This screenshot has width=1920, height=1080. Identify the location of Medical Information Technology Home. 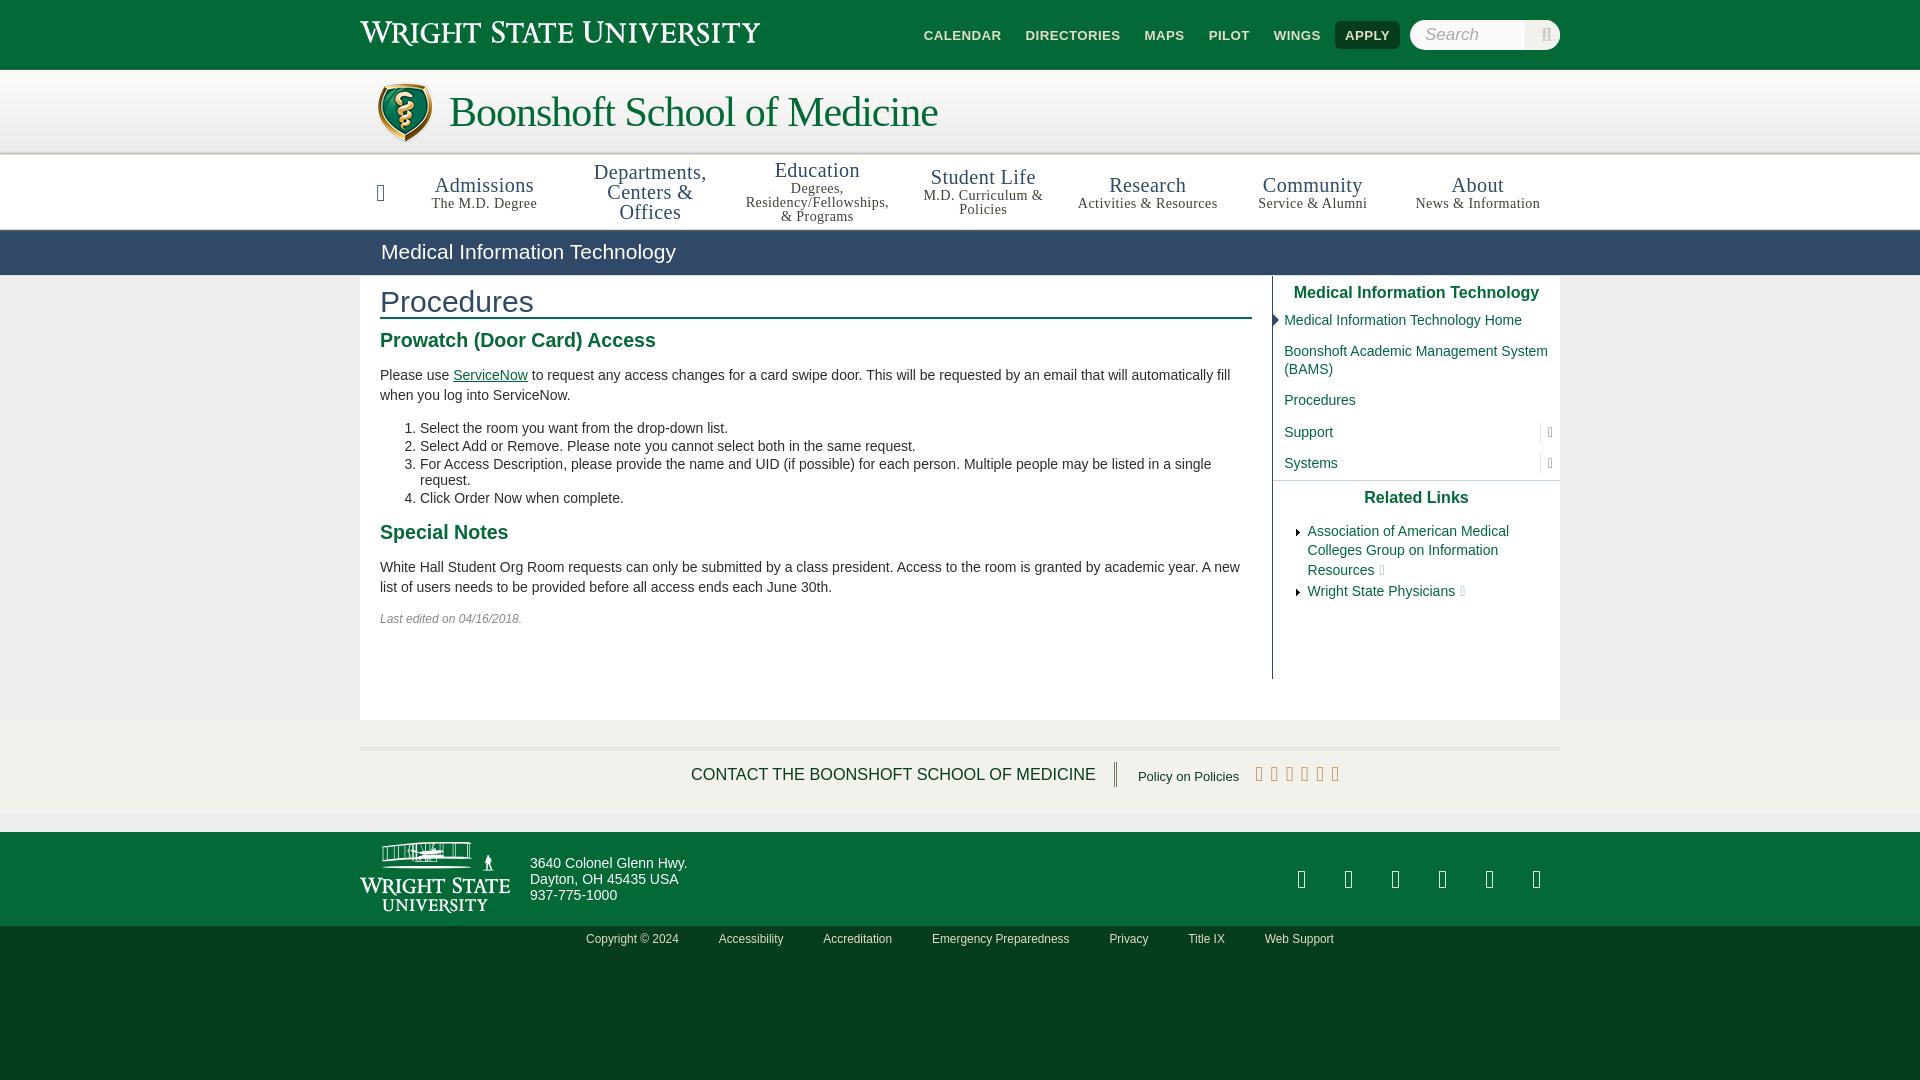
(1542, 34).